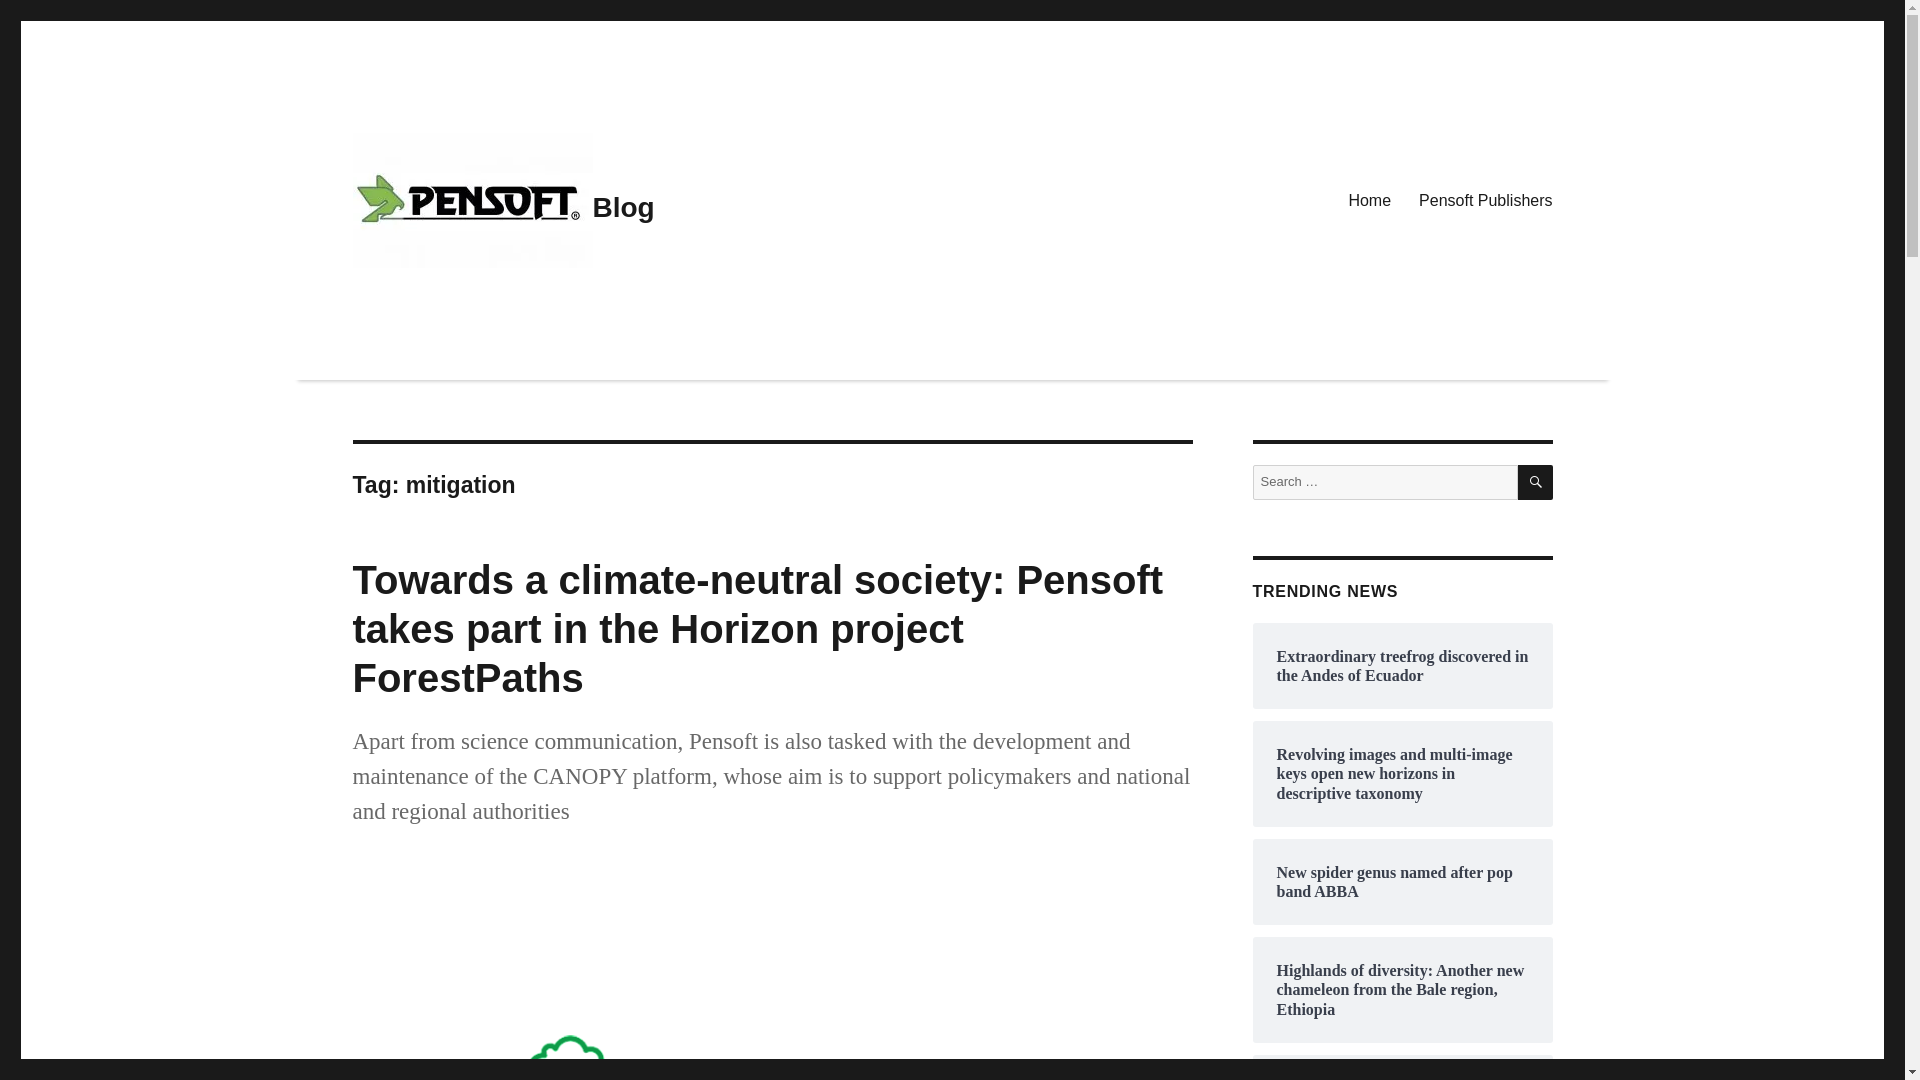 The height and width of the screenshot is (1080, 1920). I want to click on Blog, so click(622, 207).